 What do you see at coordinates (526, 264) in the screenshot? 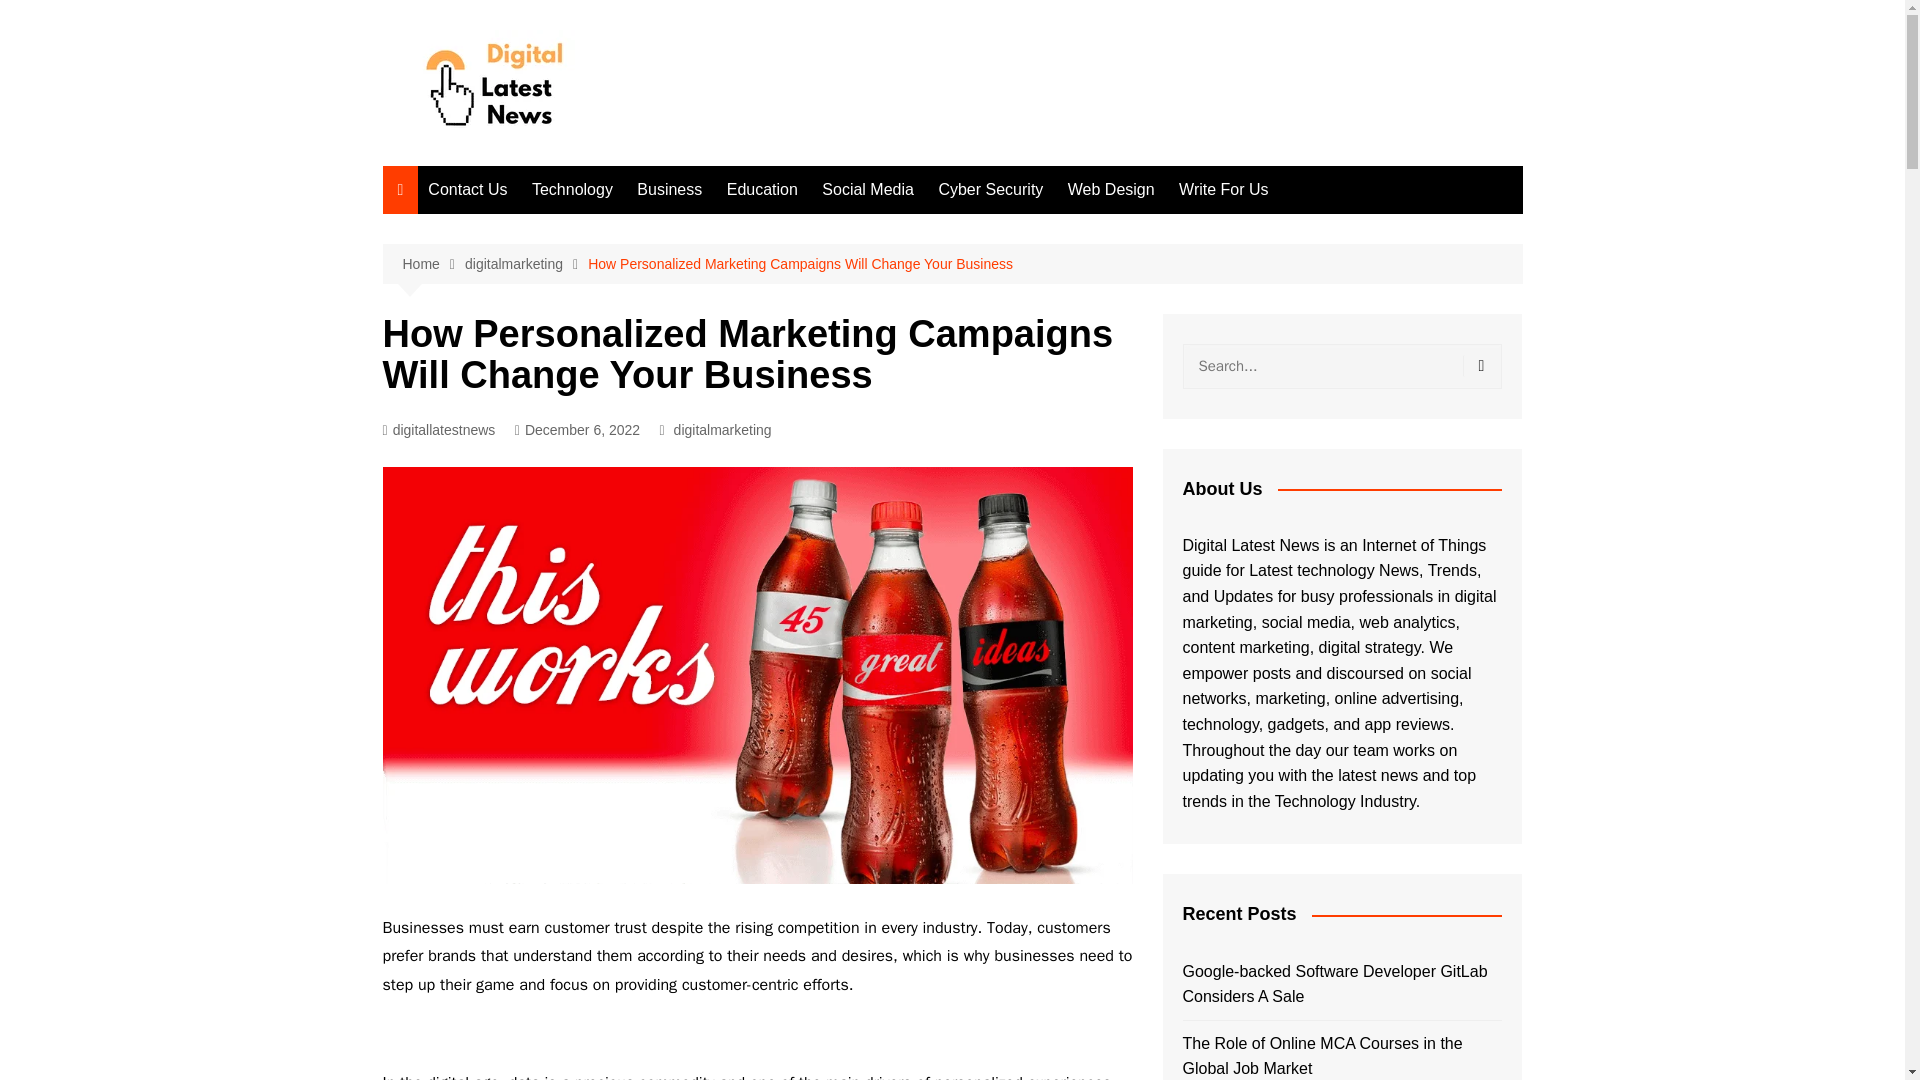
I see `digitalmarketing` at bounding box center [526, 264].